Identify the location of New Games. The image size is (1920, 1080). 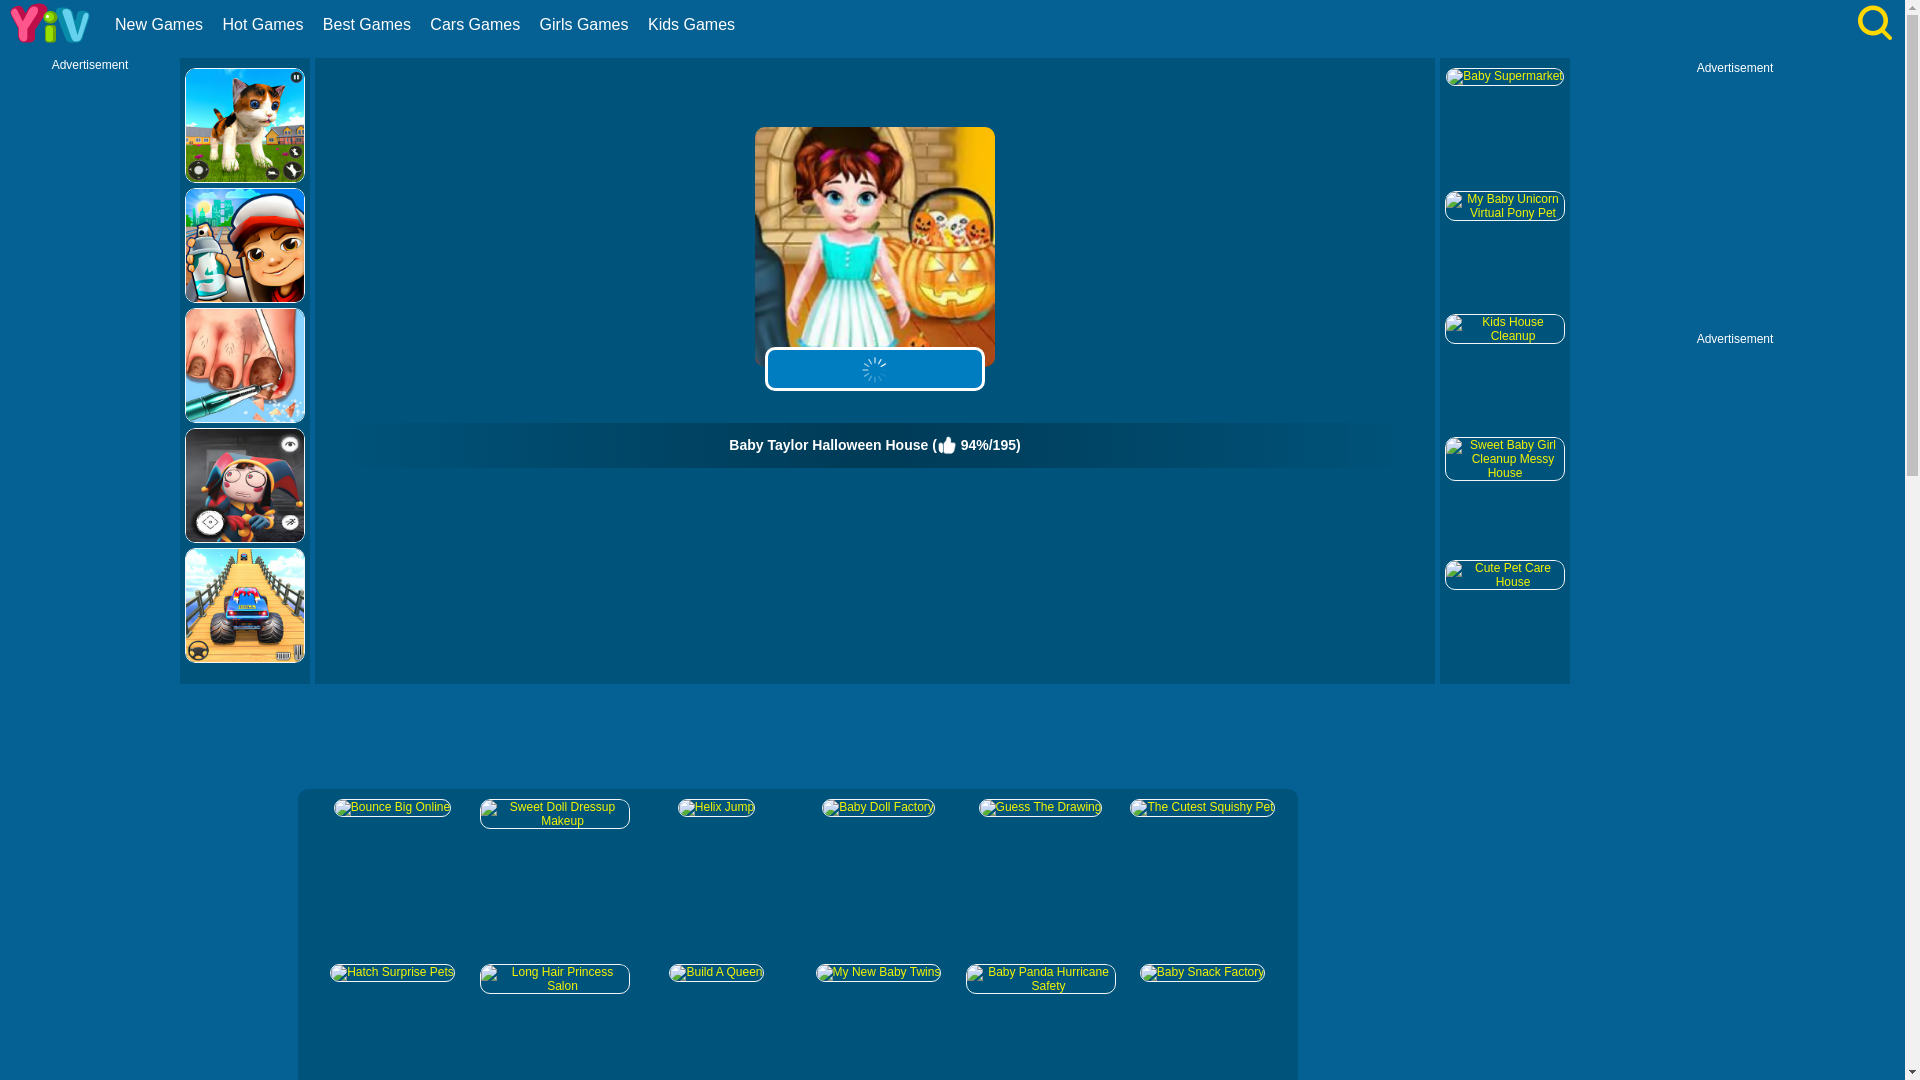
(161, 24).